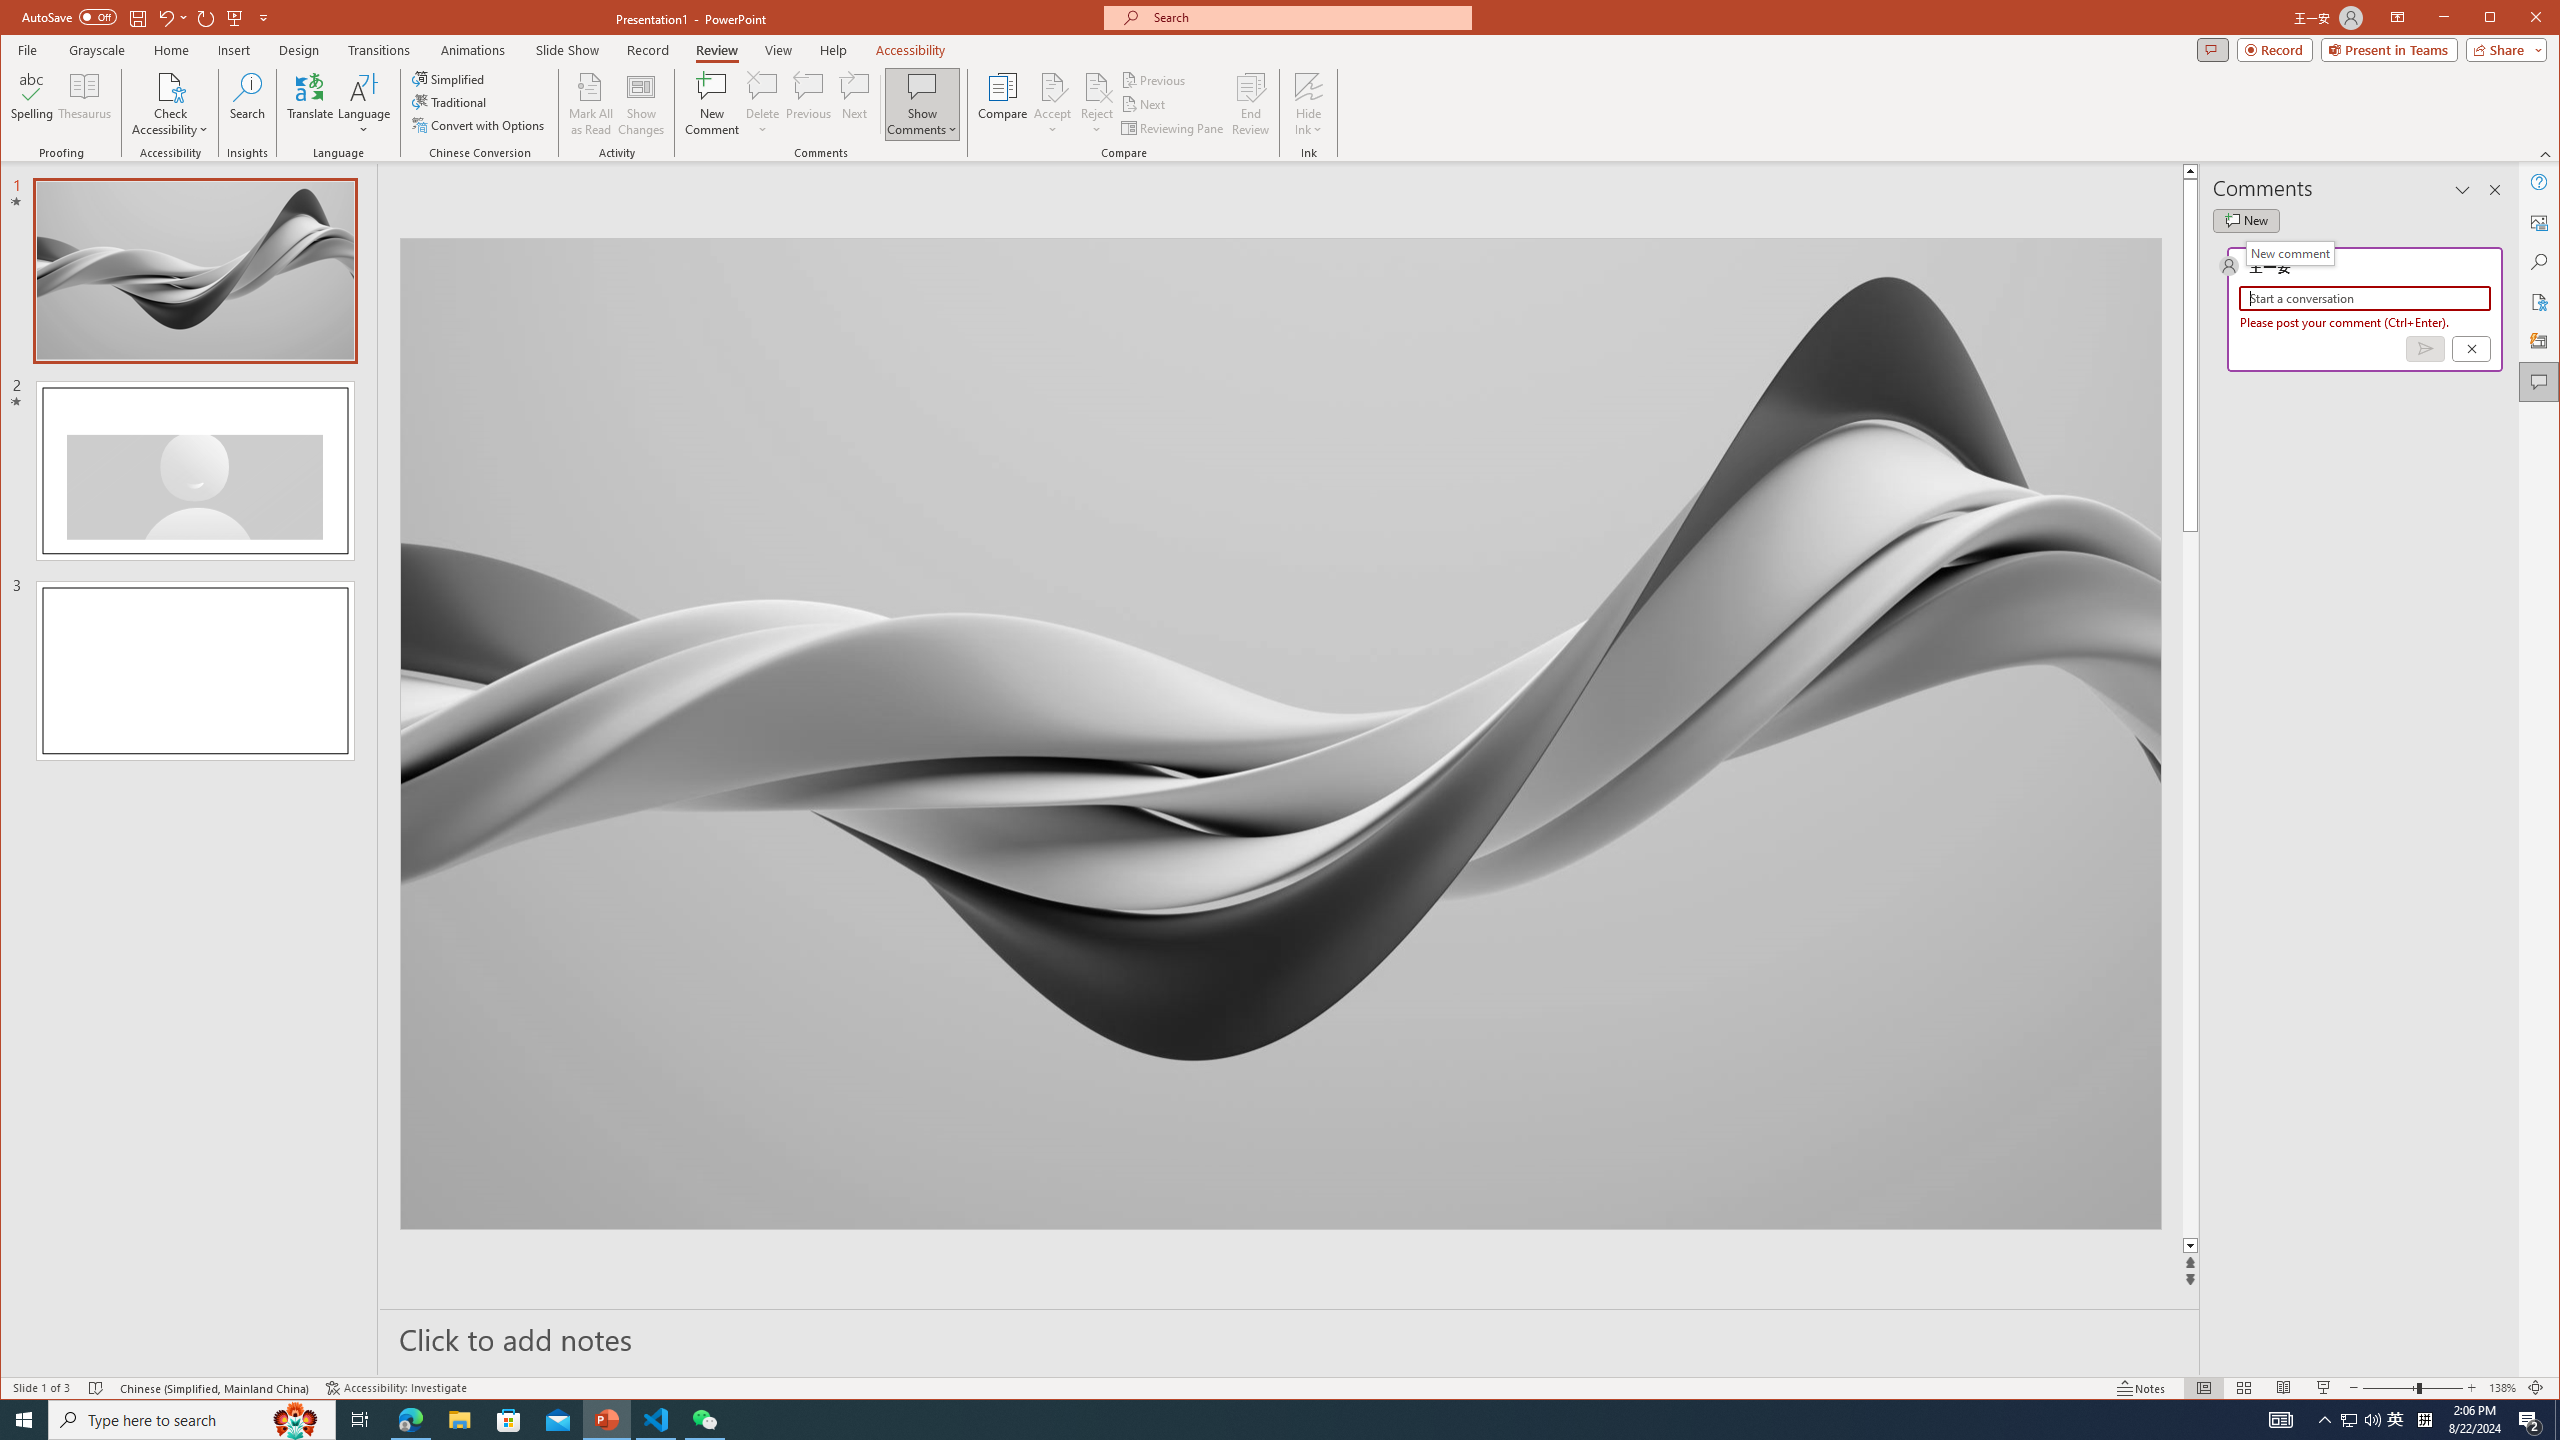  I want to click on Search, so click(566, 50).